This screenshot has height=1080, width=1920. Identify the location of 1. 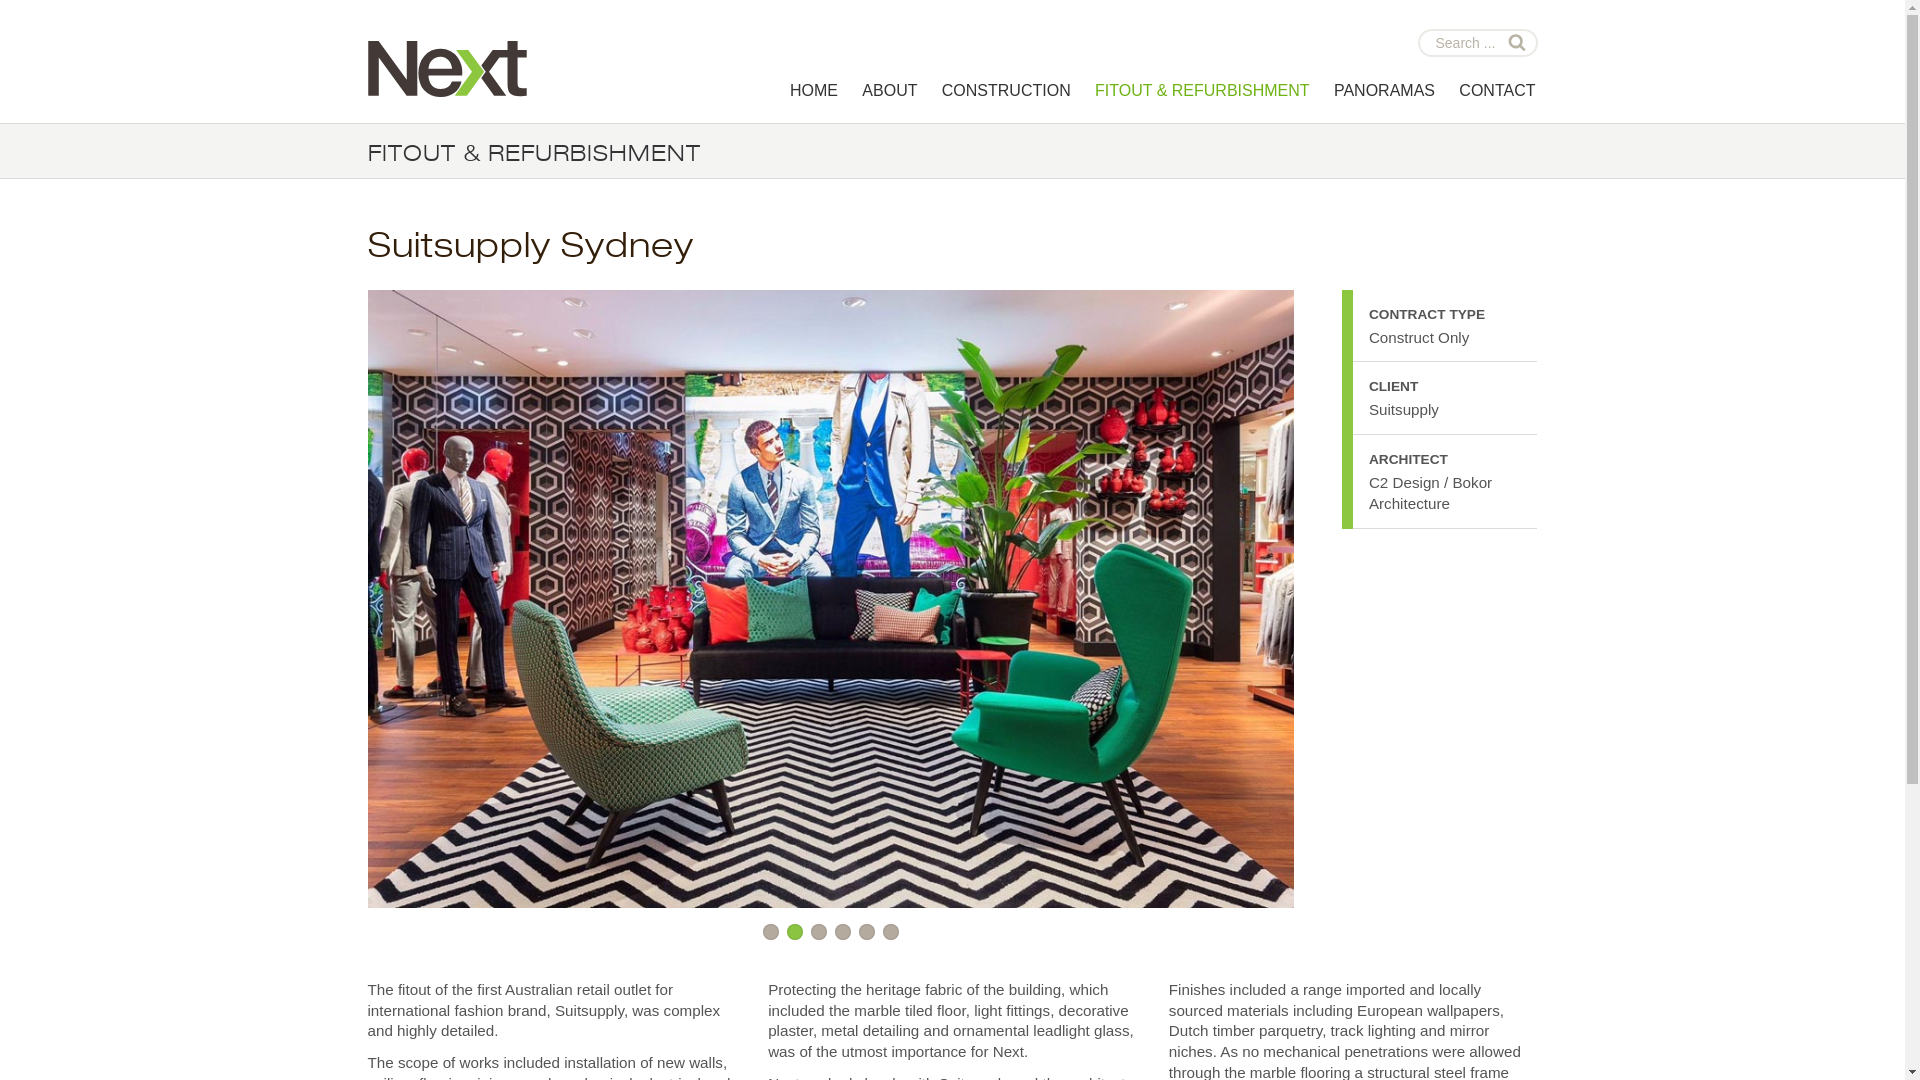
(771, 932).